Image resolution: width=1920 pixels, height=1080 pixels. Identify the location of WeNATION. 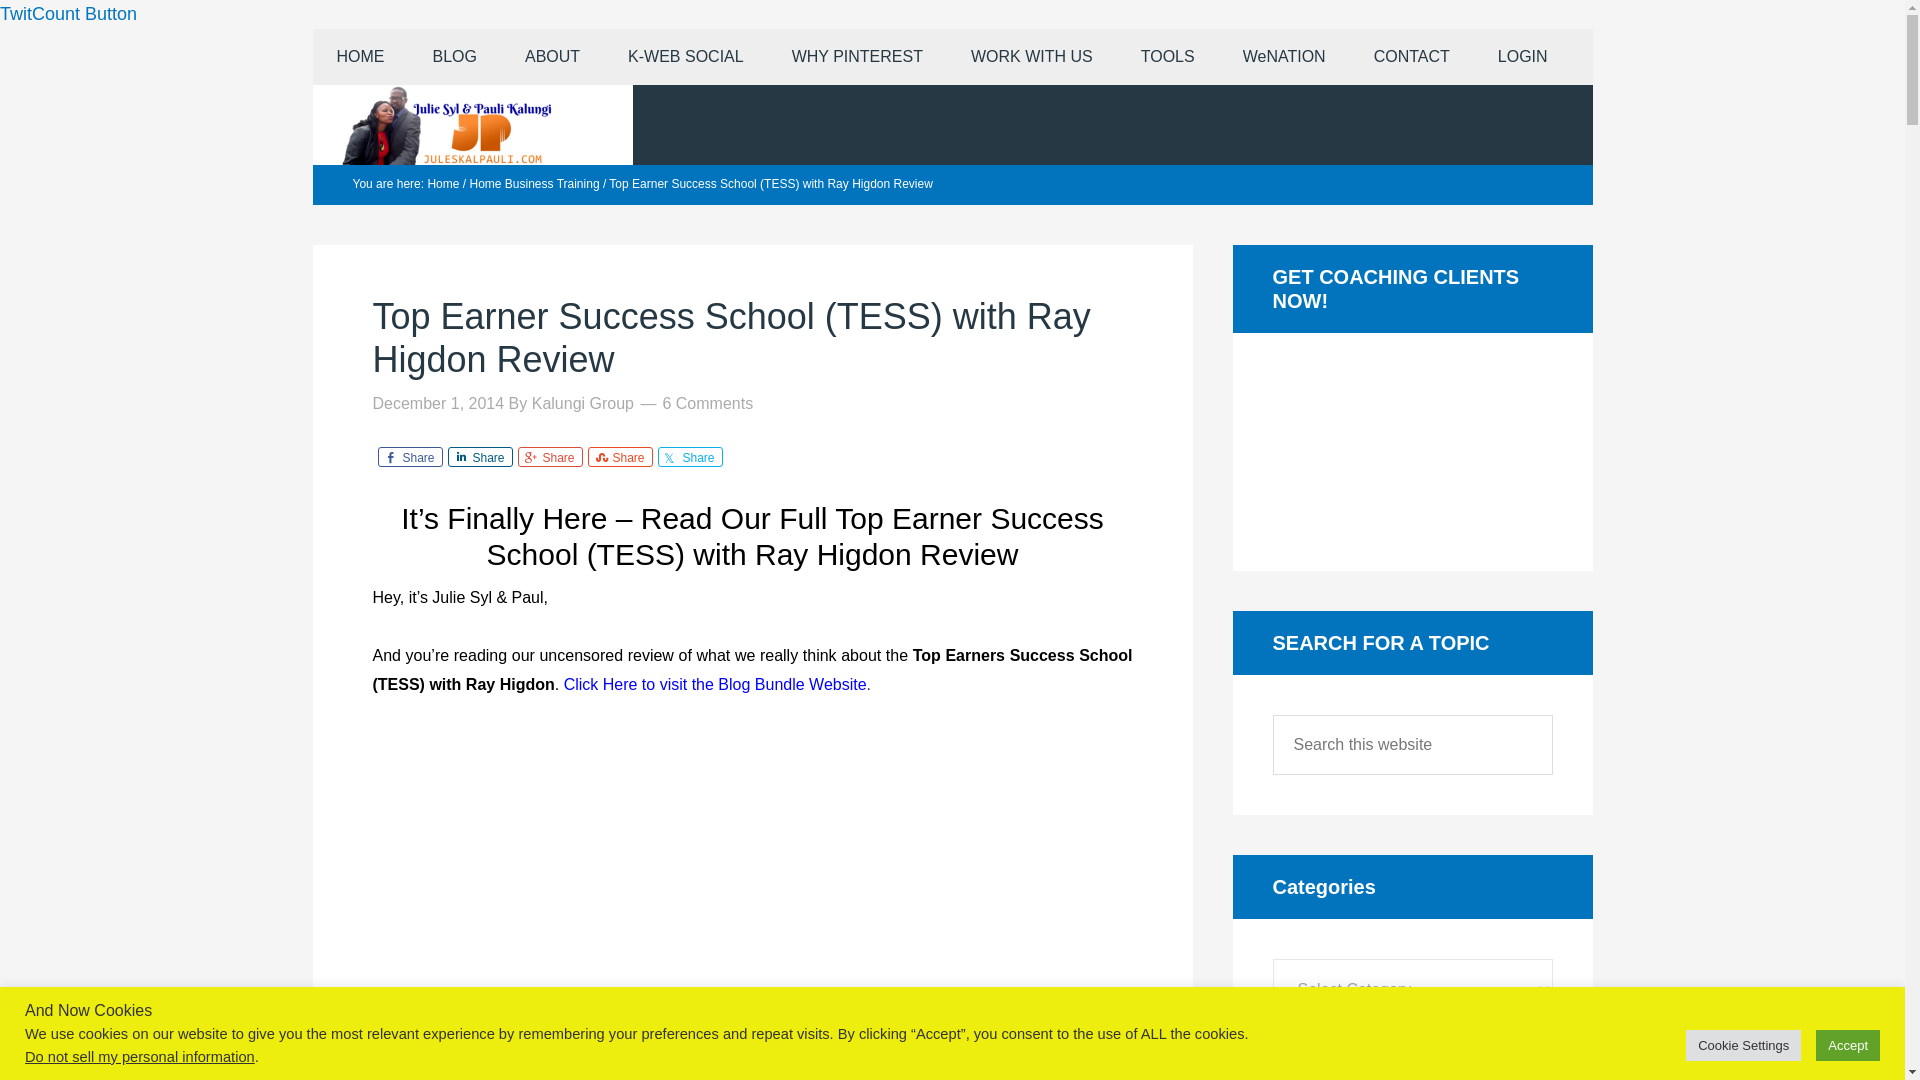
(1284, 57).